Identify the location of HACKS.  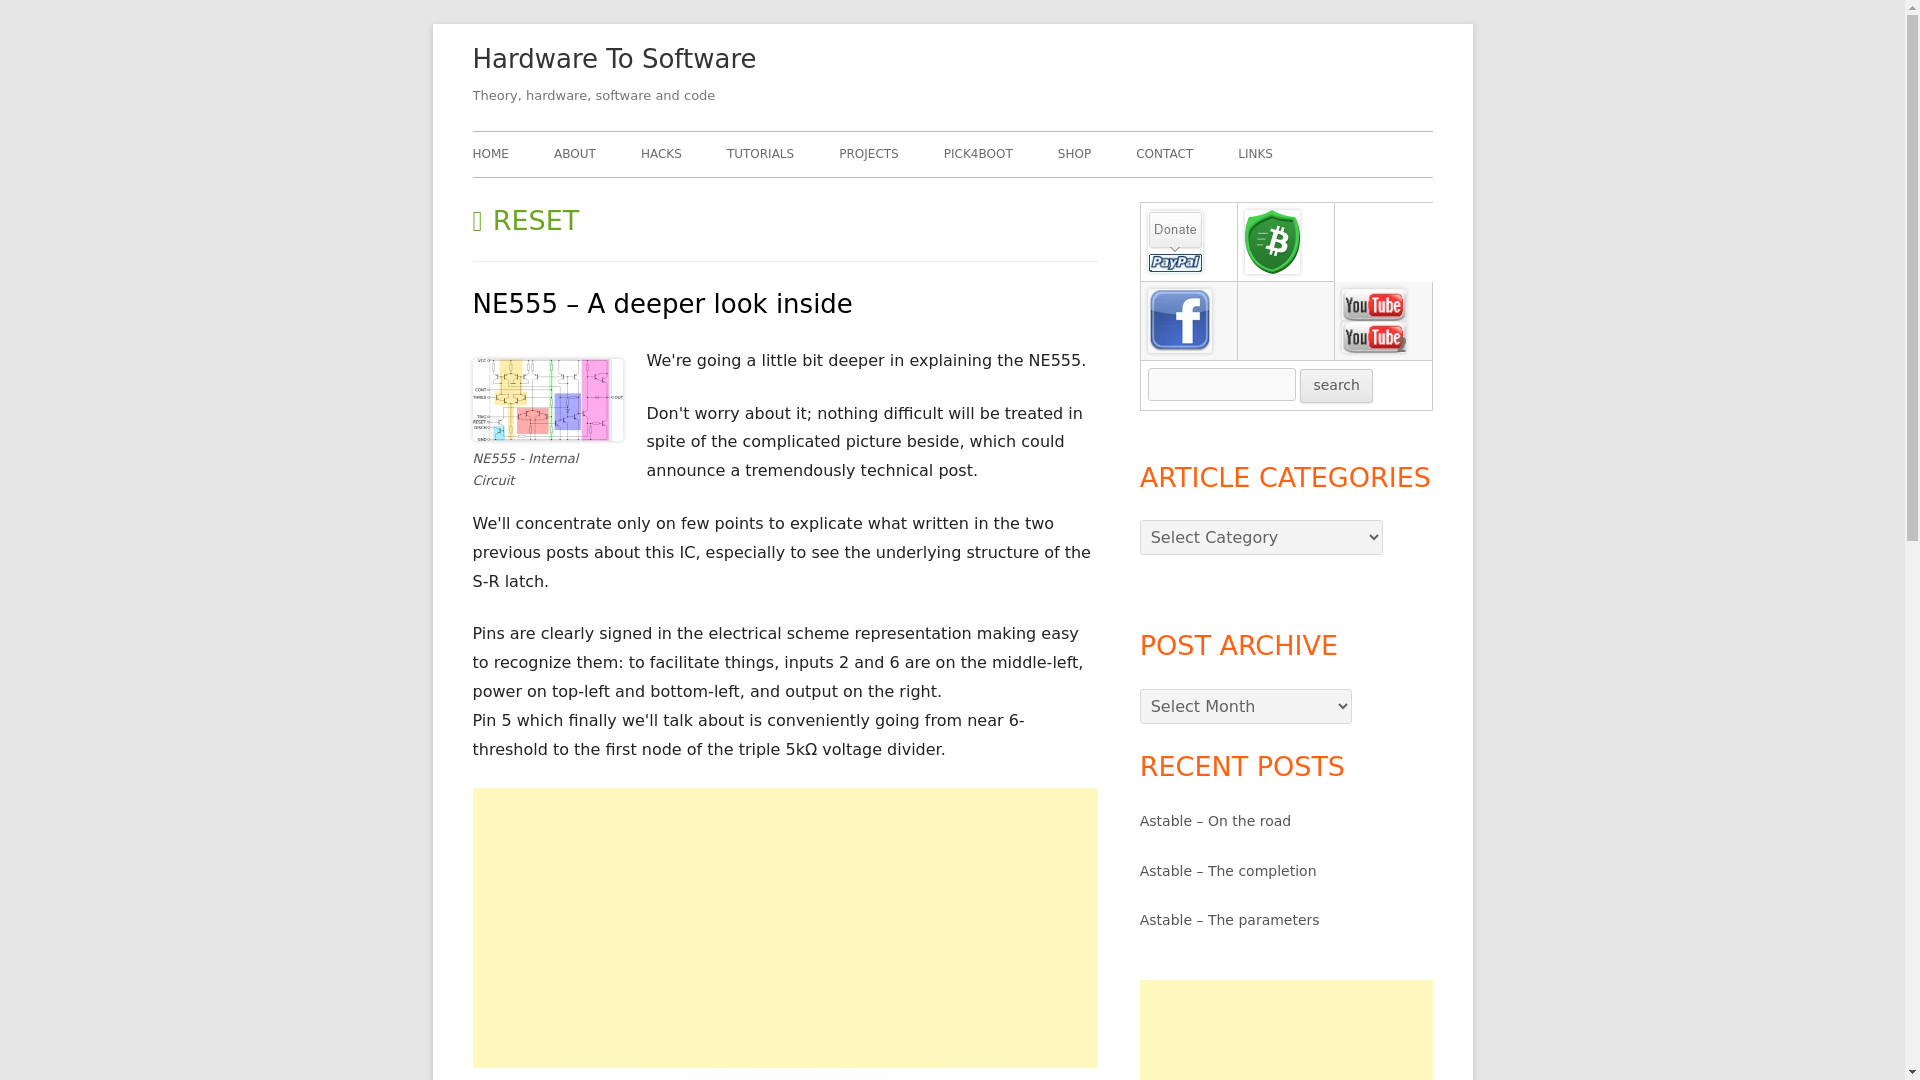
(661, 154).